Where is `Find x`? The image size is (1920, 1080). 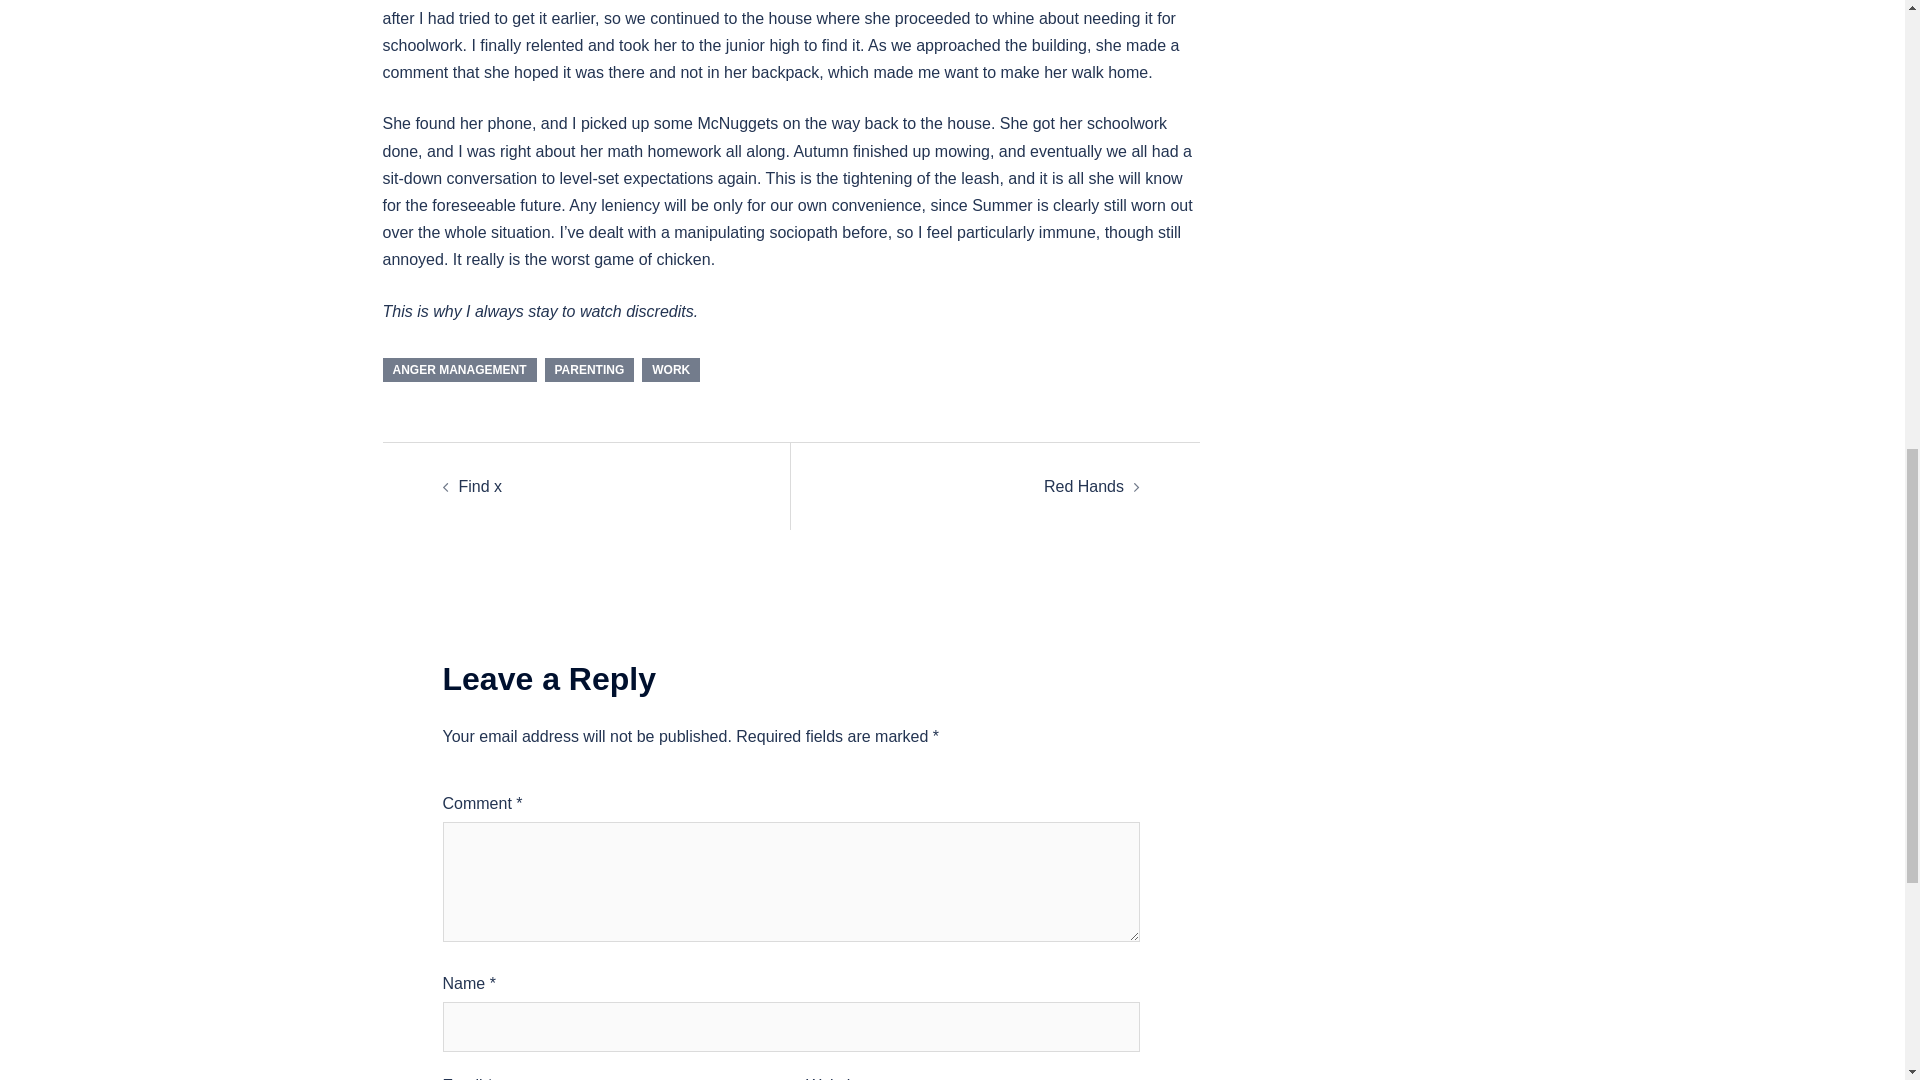
Find x is located at coordinates (480, 486).